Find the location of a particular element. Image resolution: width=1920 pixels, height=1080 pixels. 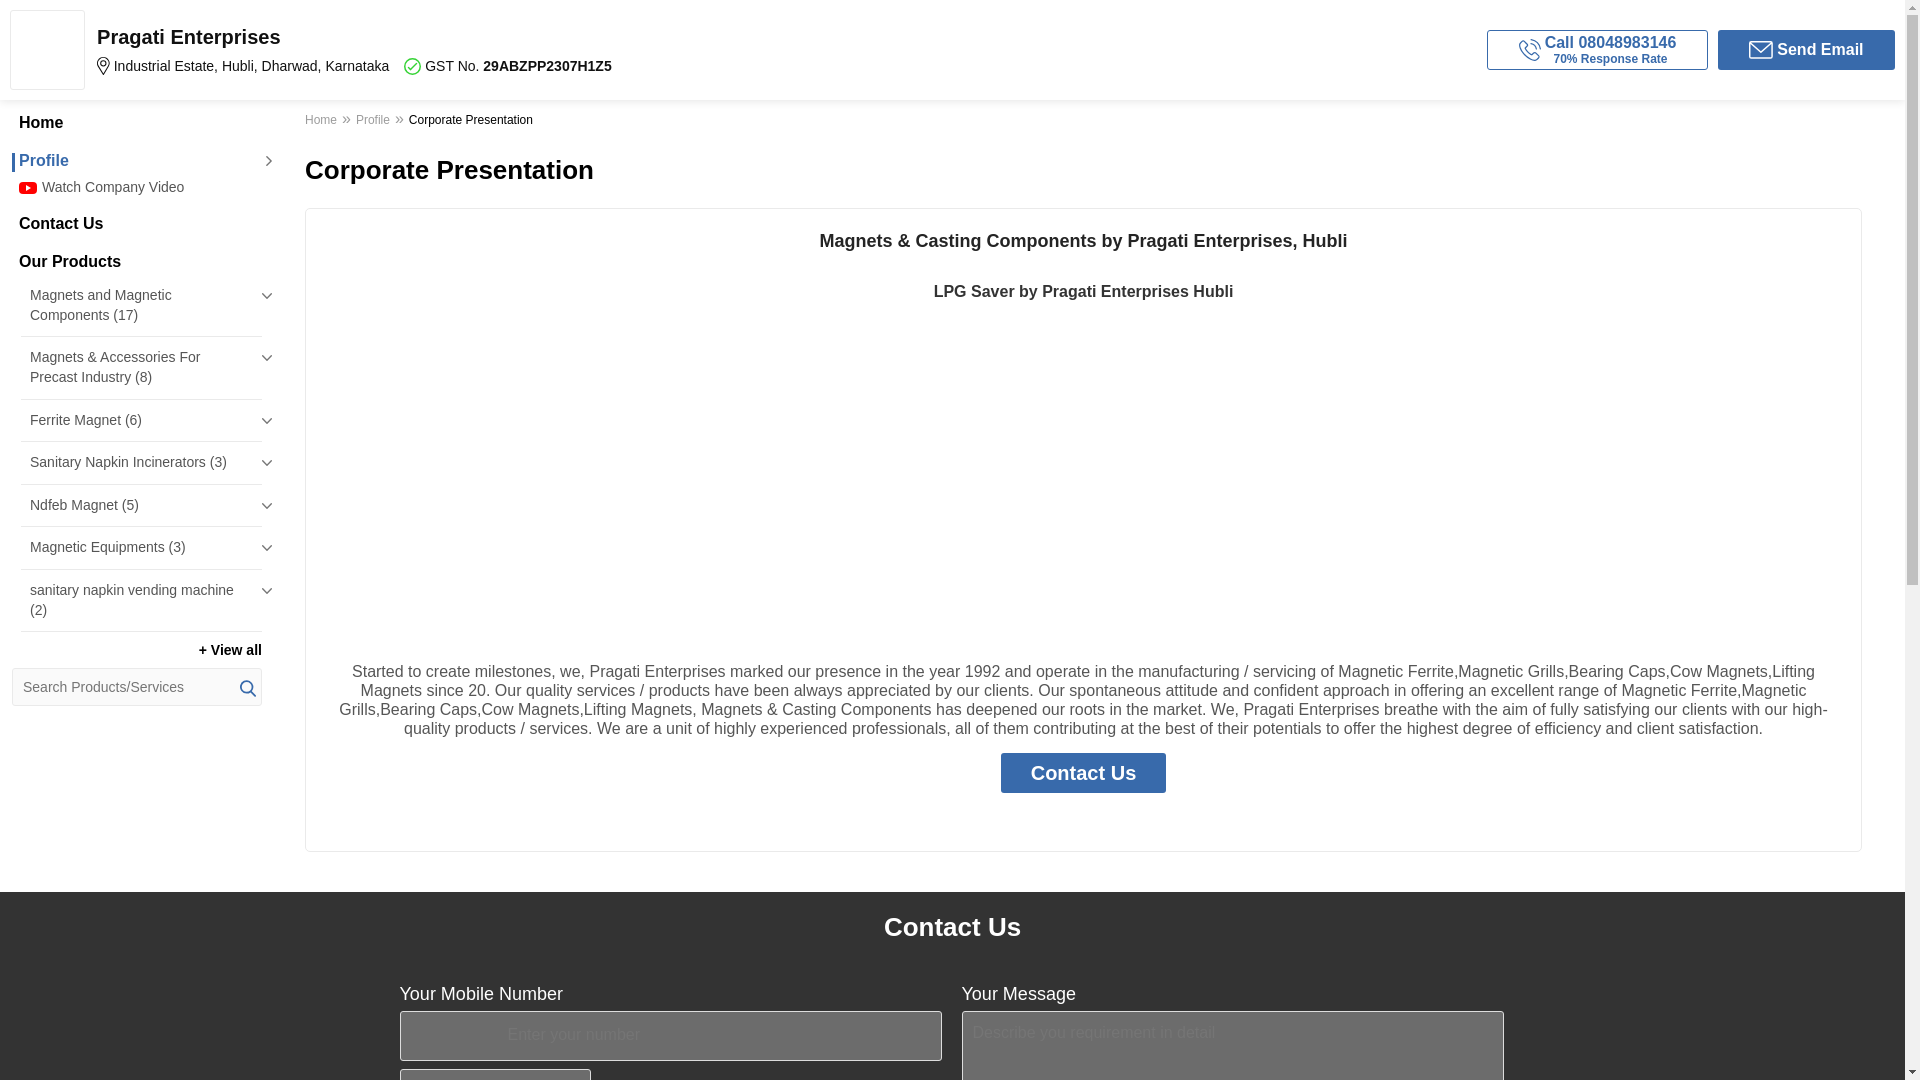

LPG Saver by Pragati Enterprises Hubli is located at coordinates (1084, 291).